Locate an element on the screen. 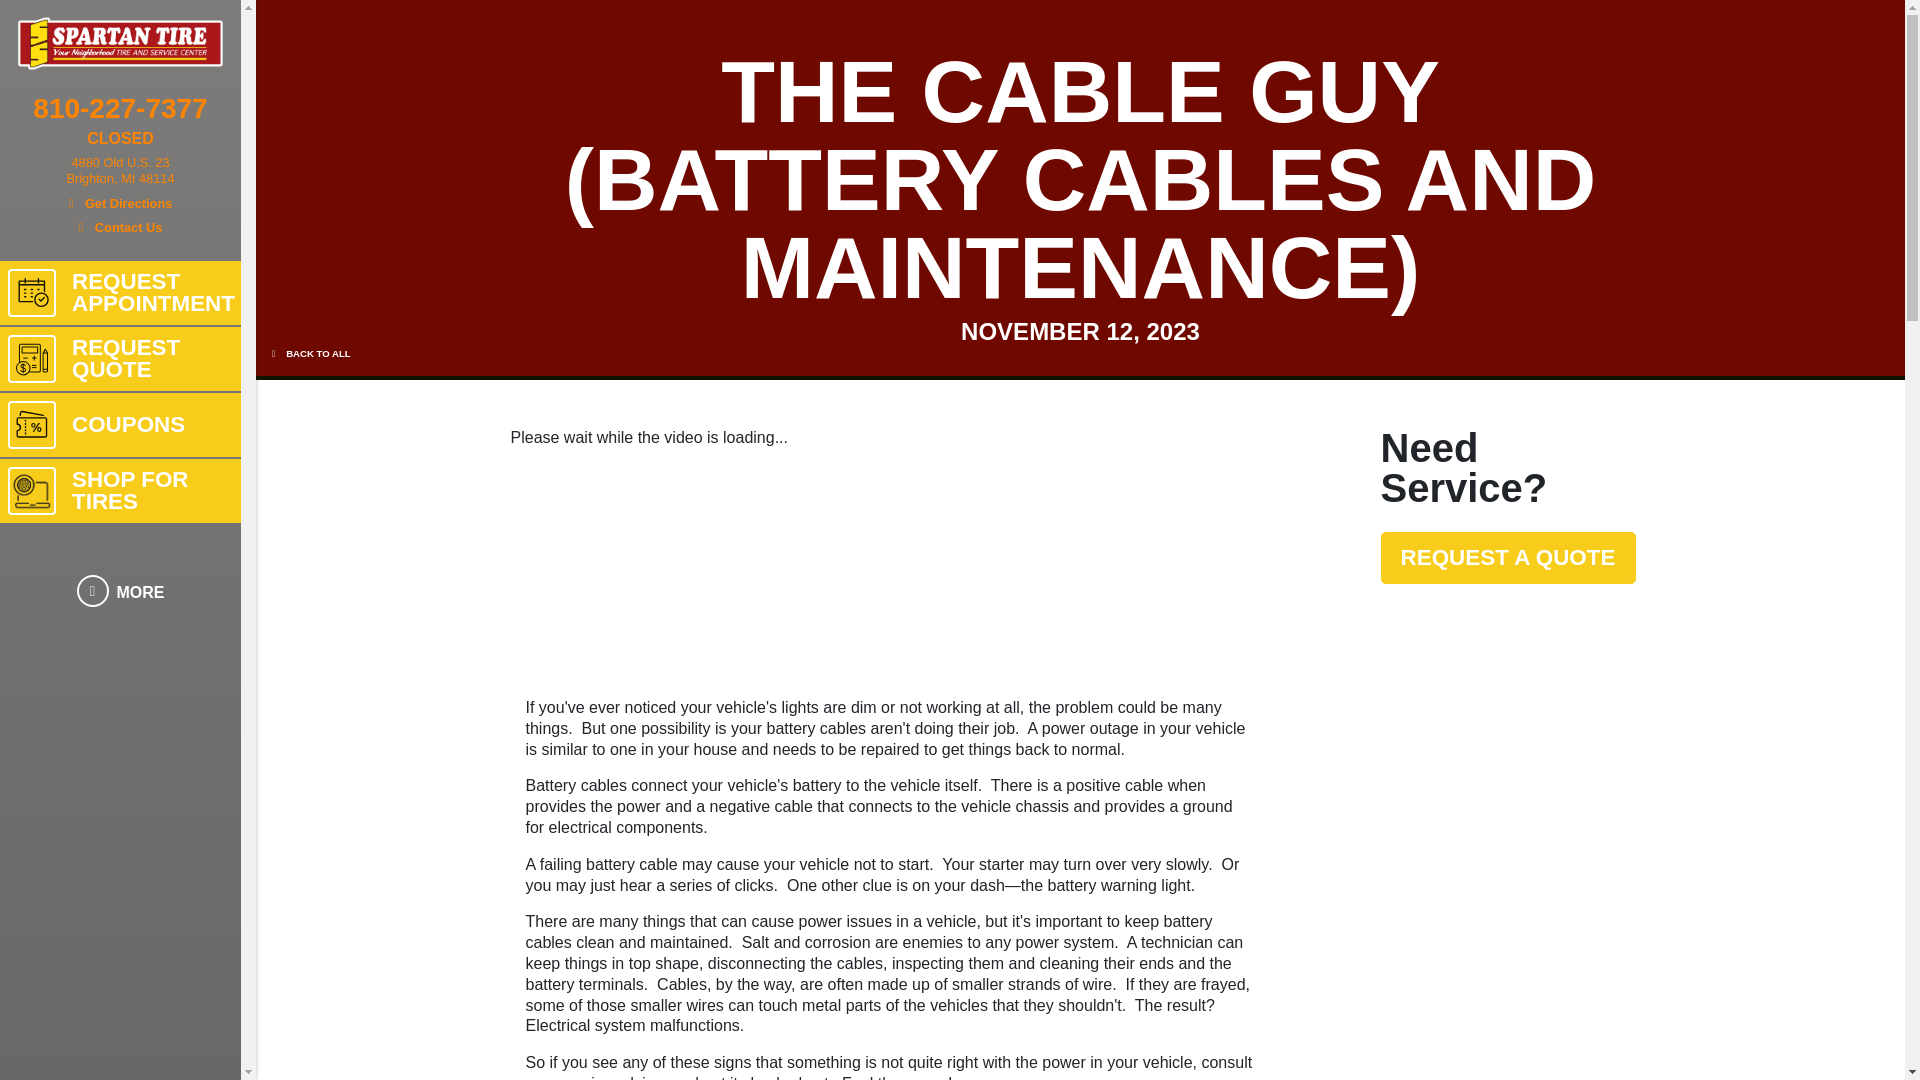  REQUEST APPOINTMENT is located at coordinates (120, 184).